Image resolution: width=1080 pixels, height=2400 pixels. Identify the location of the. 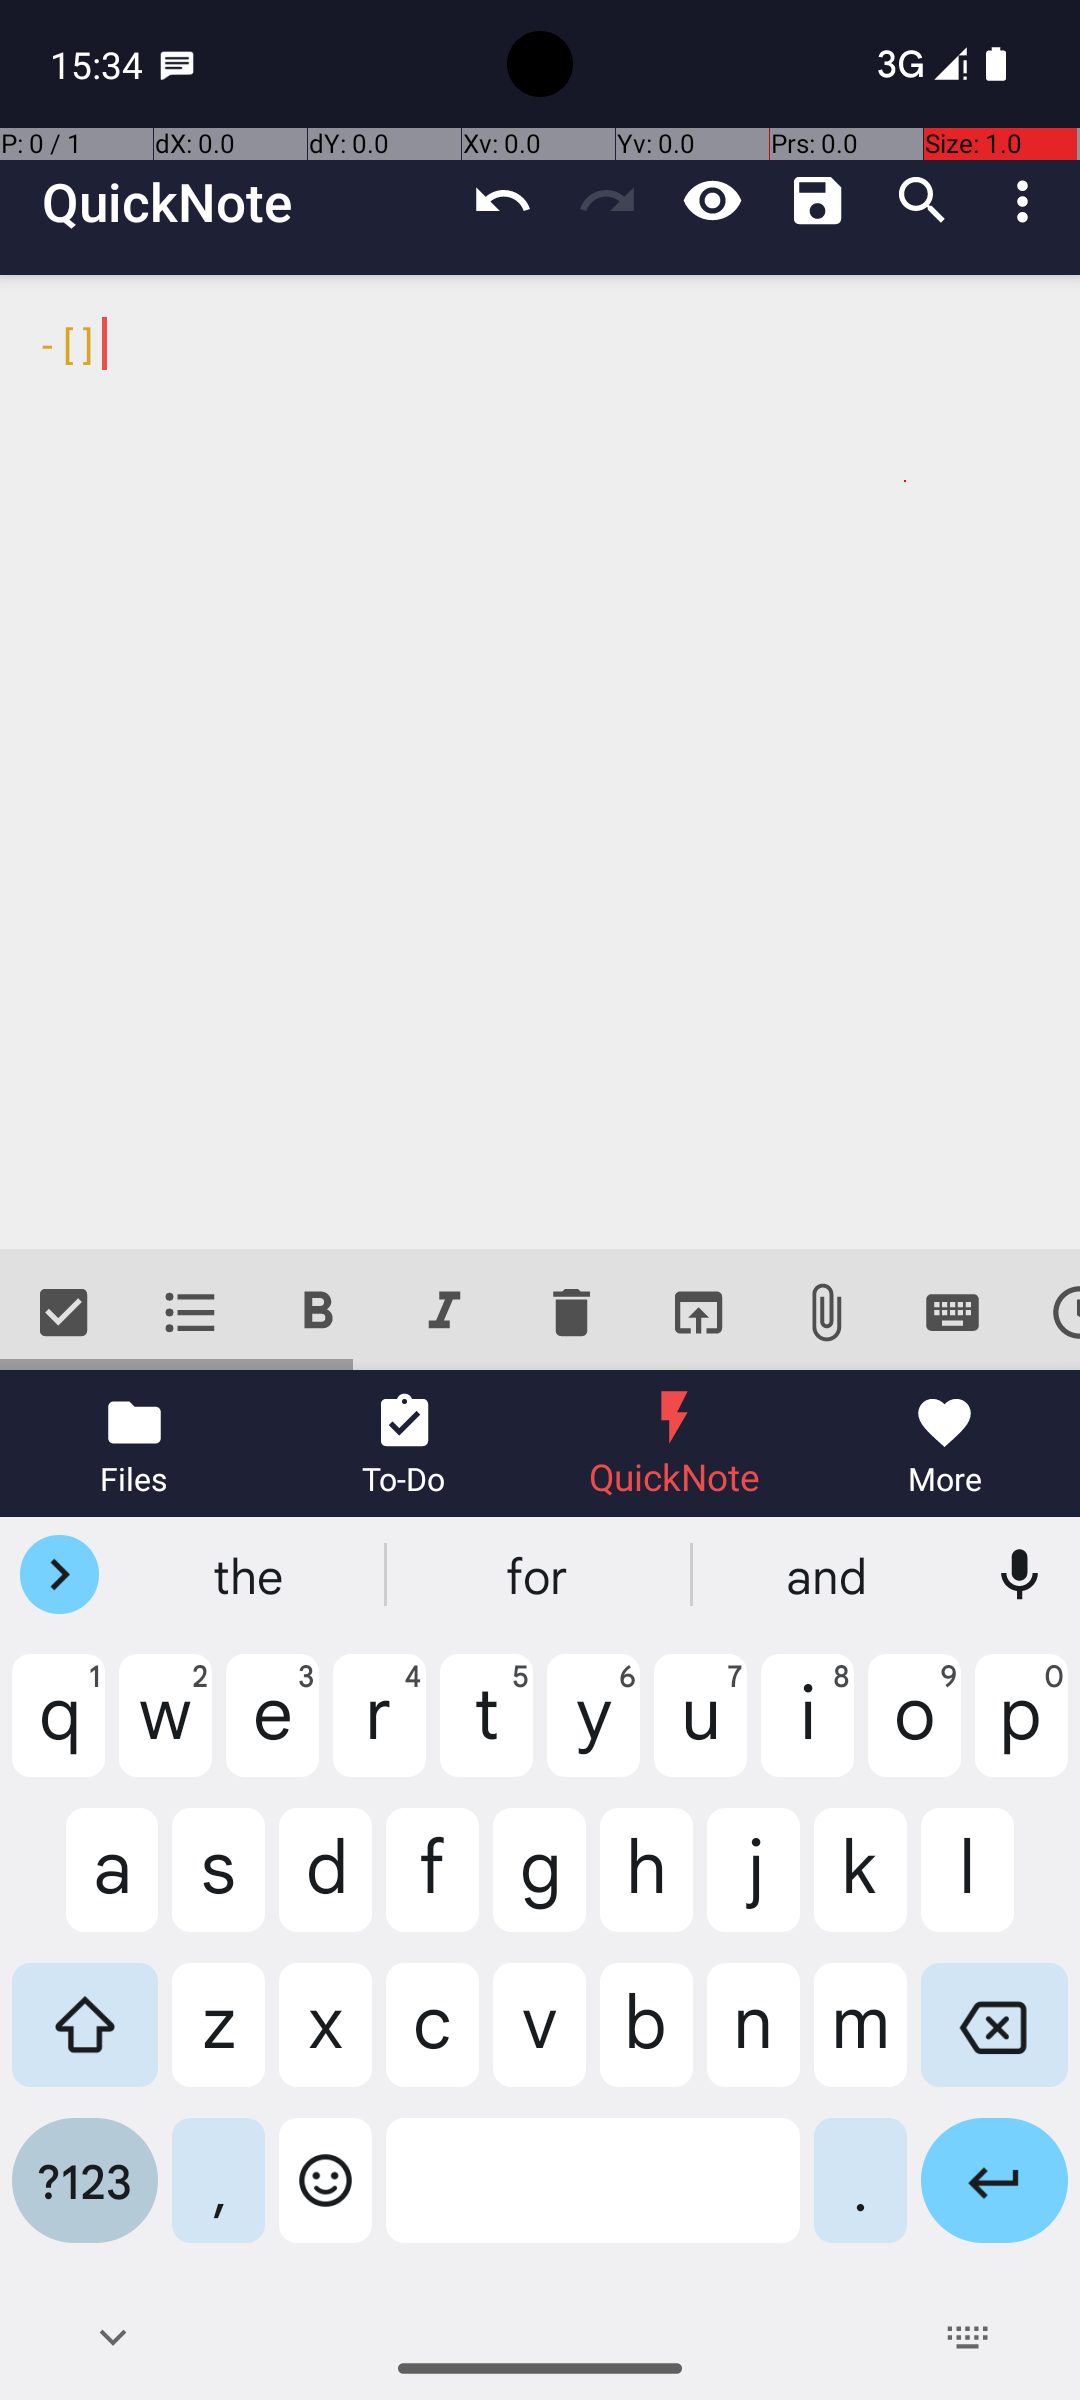
(251, 1575).